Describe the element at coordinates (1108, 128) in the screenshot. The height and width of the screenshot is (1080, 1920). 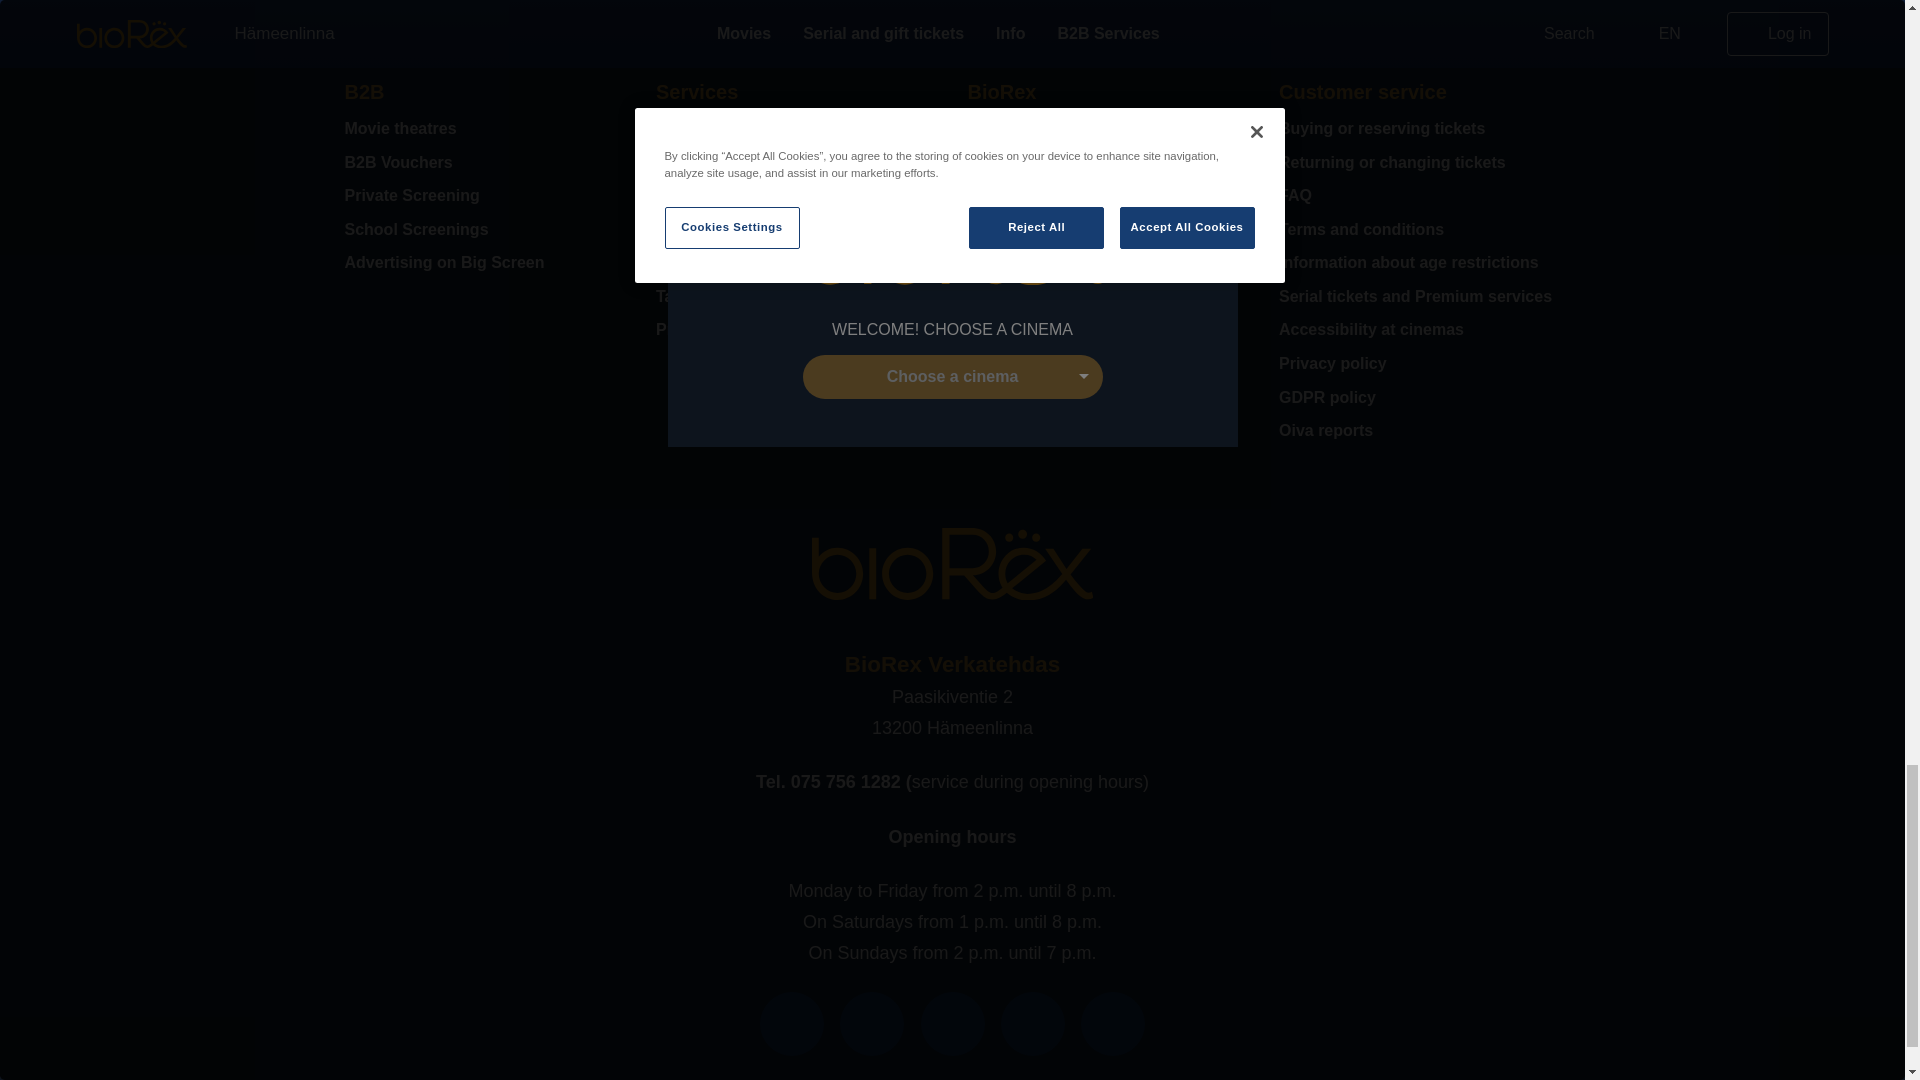
I see `About us` at that location.